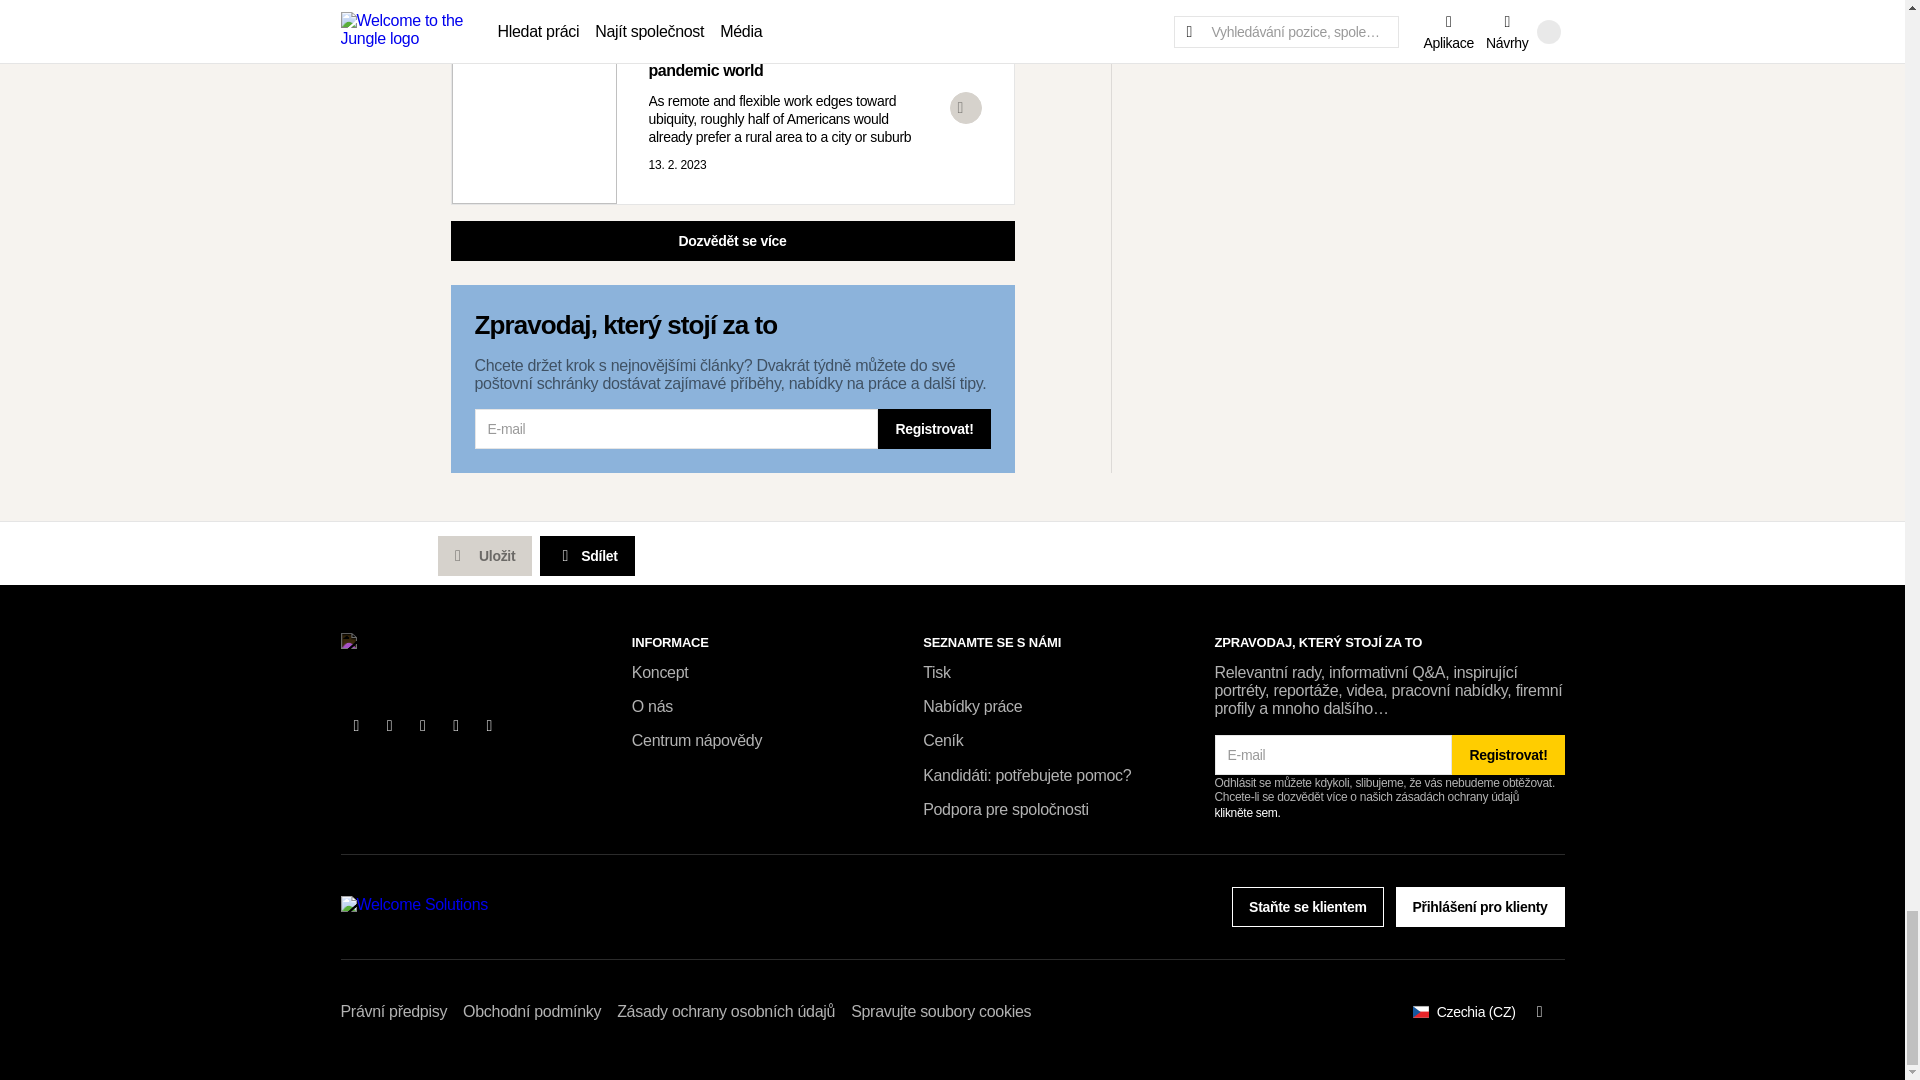 This screenshot has height=1080, width=1920. What do you see at coordinates (390, 725) in the screenshot?
I see `Twitter` at bounding box center [390, 725].